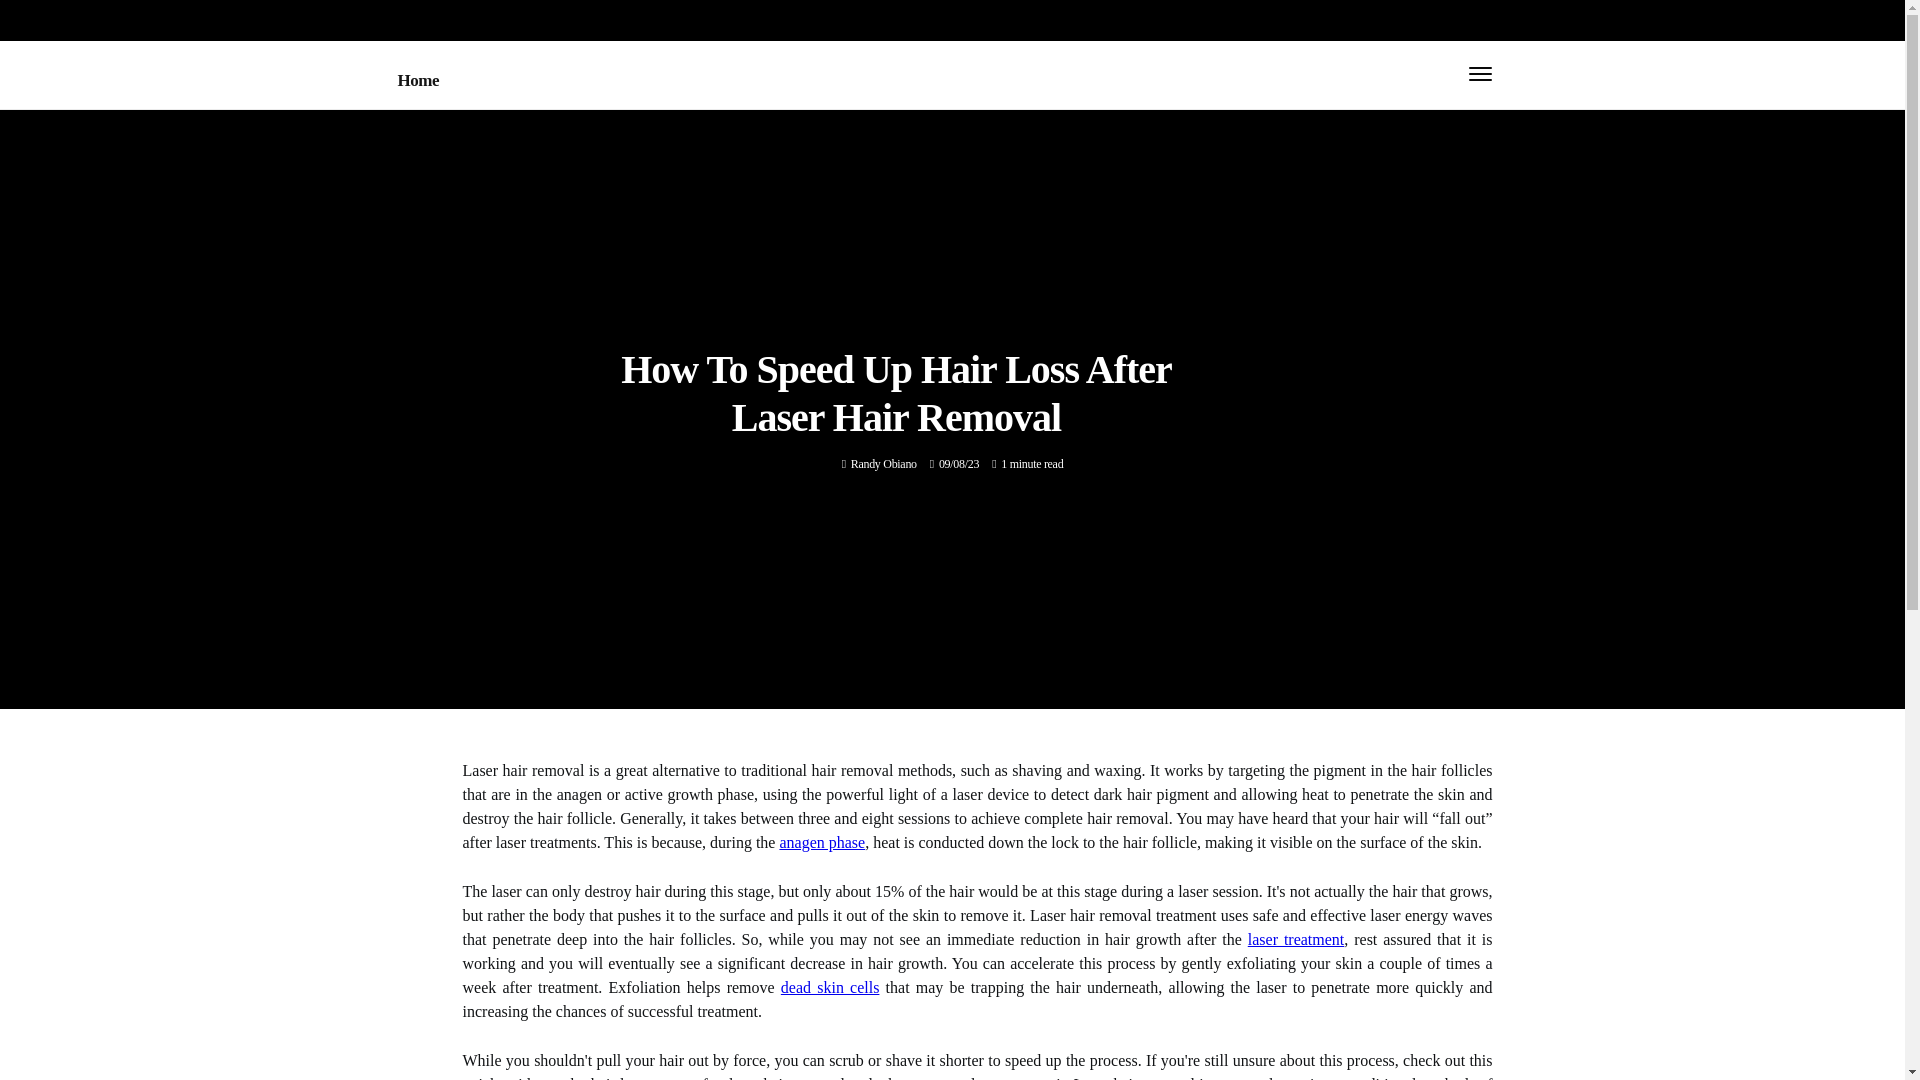  What do you see at coordinates (830, 986) in the screenshot?
I see `dead skin cells` at bounding box center [830, 986].